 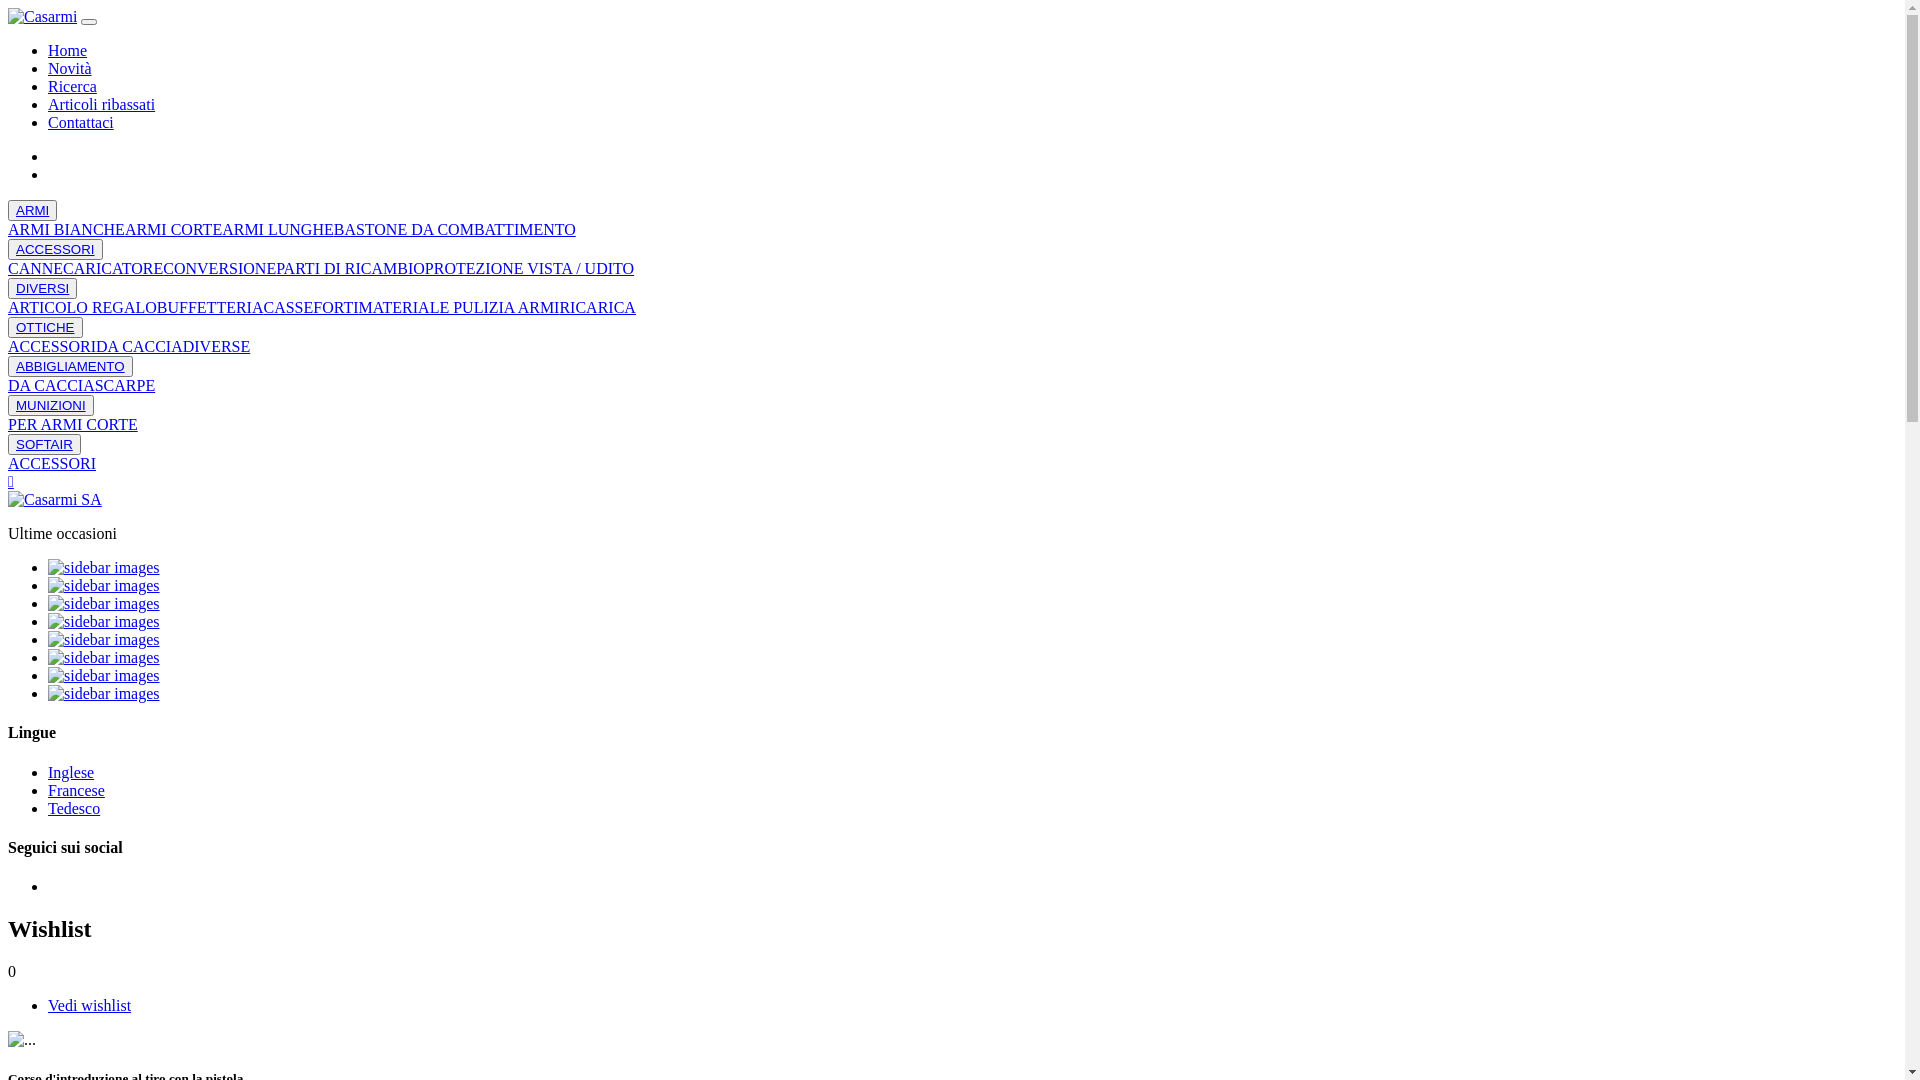 What do you see at coordinates (70, 366) in the screenshot?
I see `ABBIGLIAMENTO` at bounding box center [70, 366].